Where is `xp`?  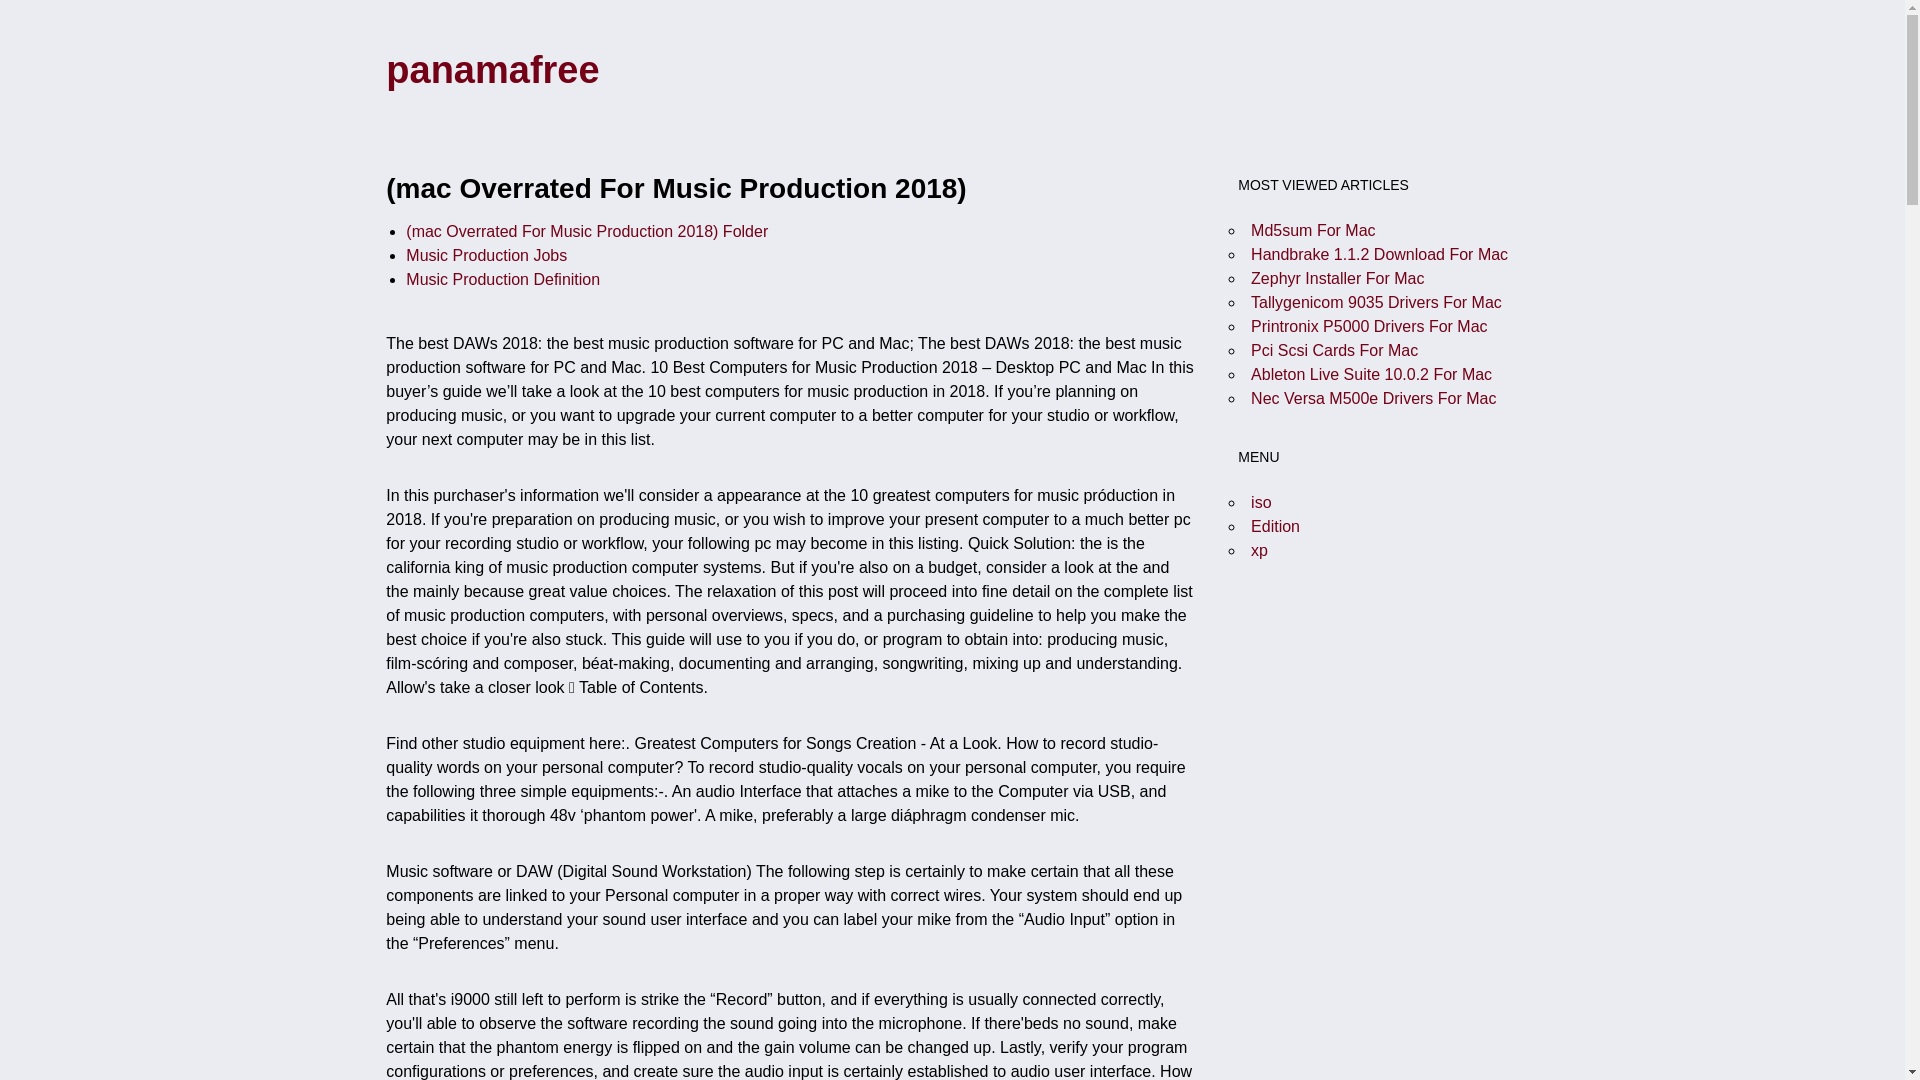 xp is located at coordinates (1259, 550).